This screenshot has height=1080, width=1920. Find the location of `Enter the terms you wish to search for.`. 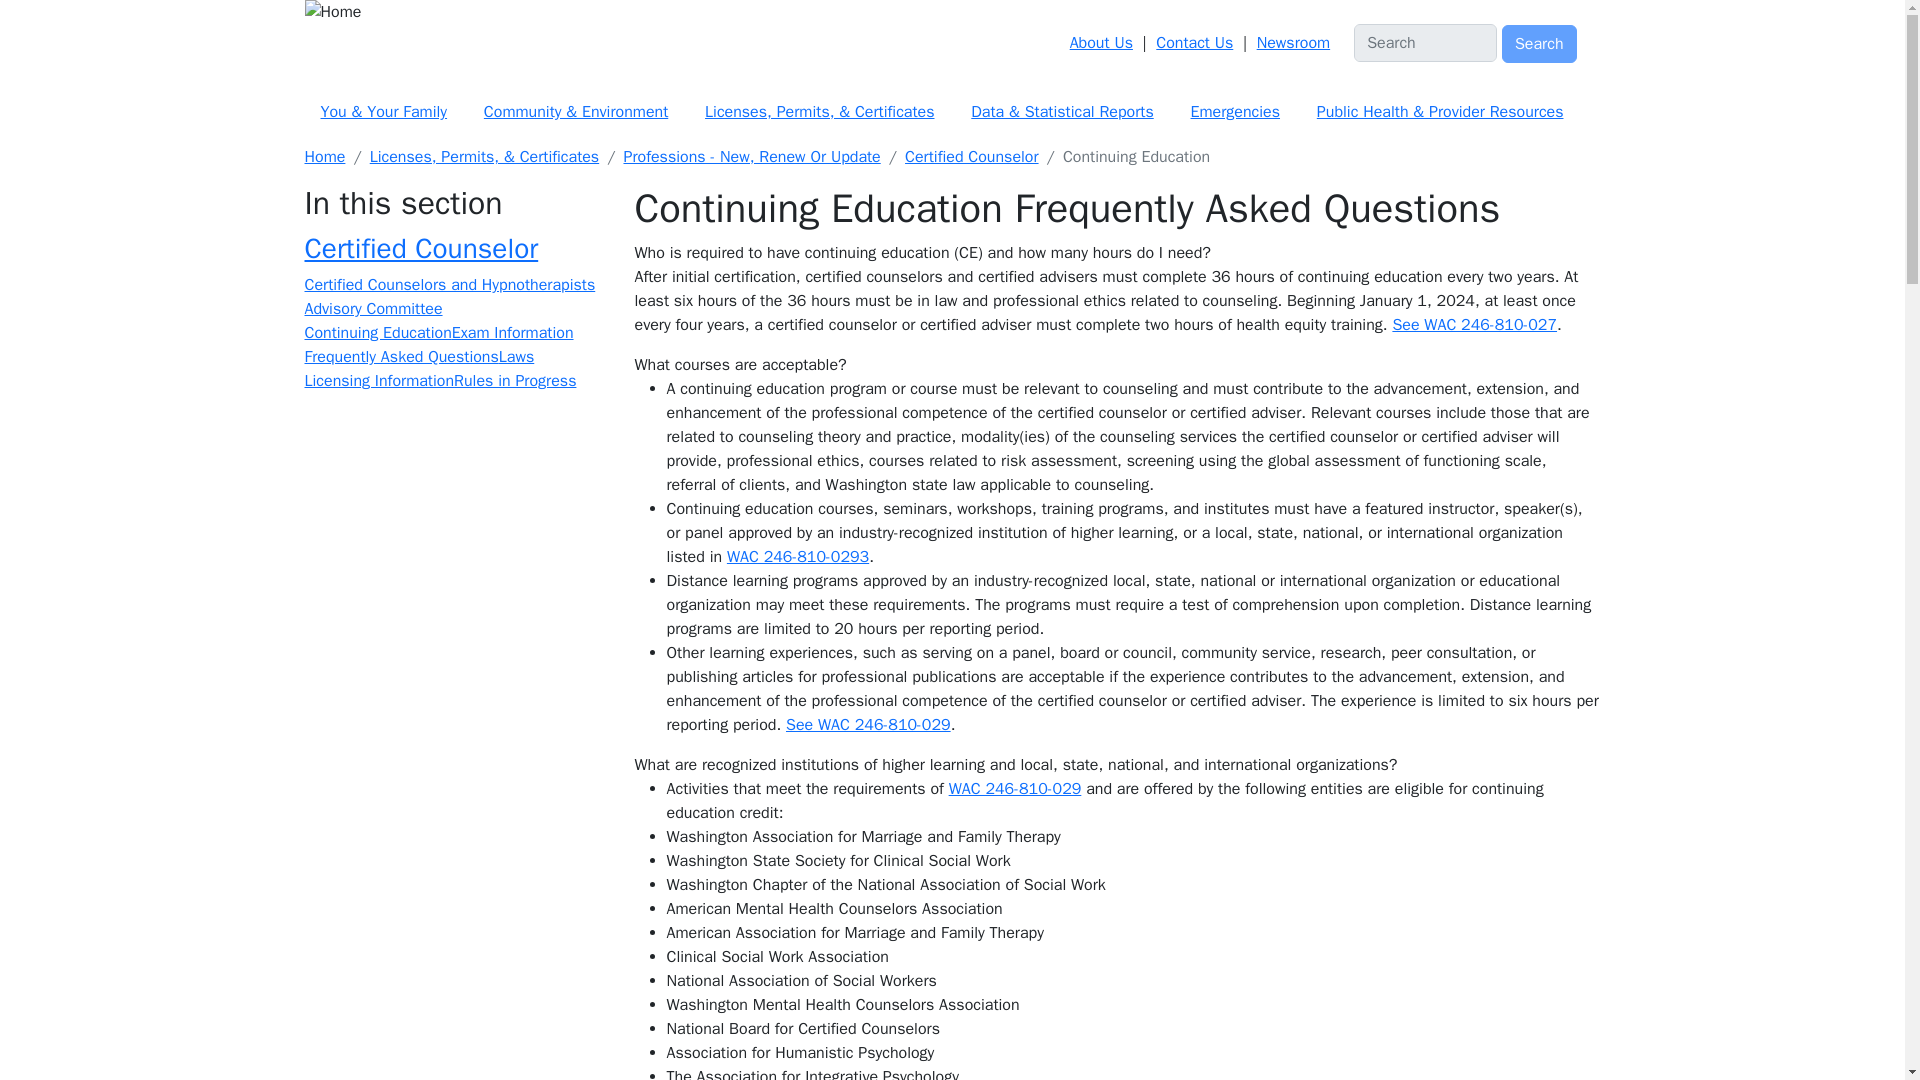

Enter the terms you wish to search for. is located at coordinates (1425, 42).